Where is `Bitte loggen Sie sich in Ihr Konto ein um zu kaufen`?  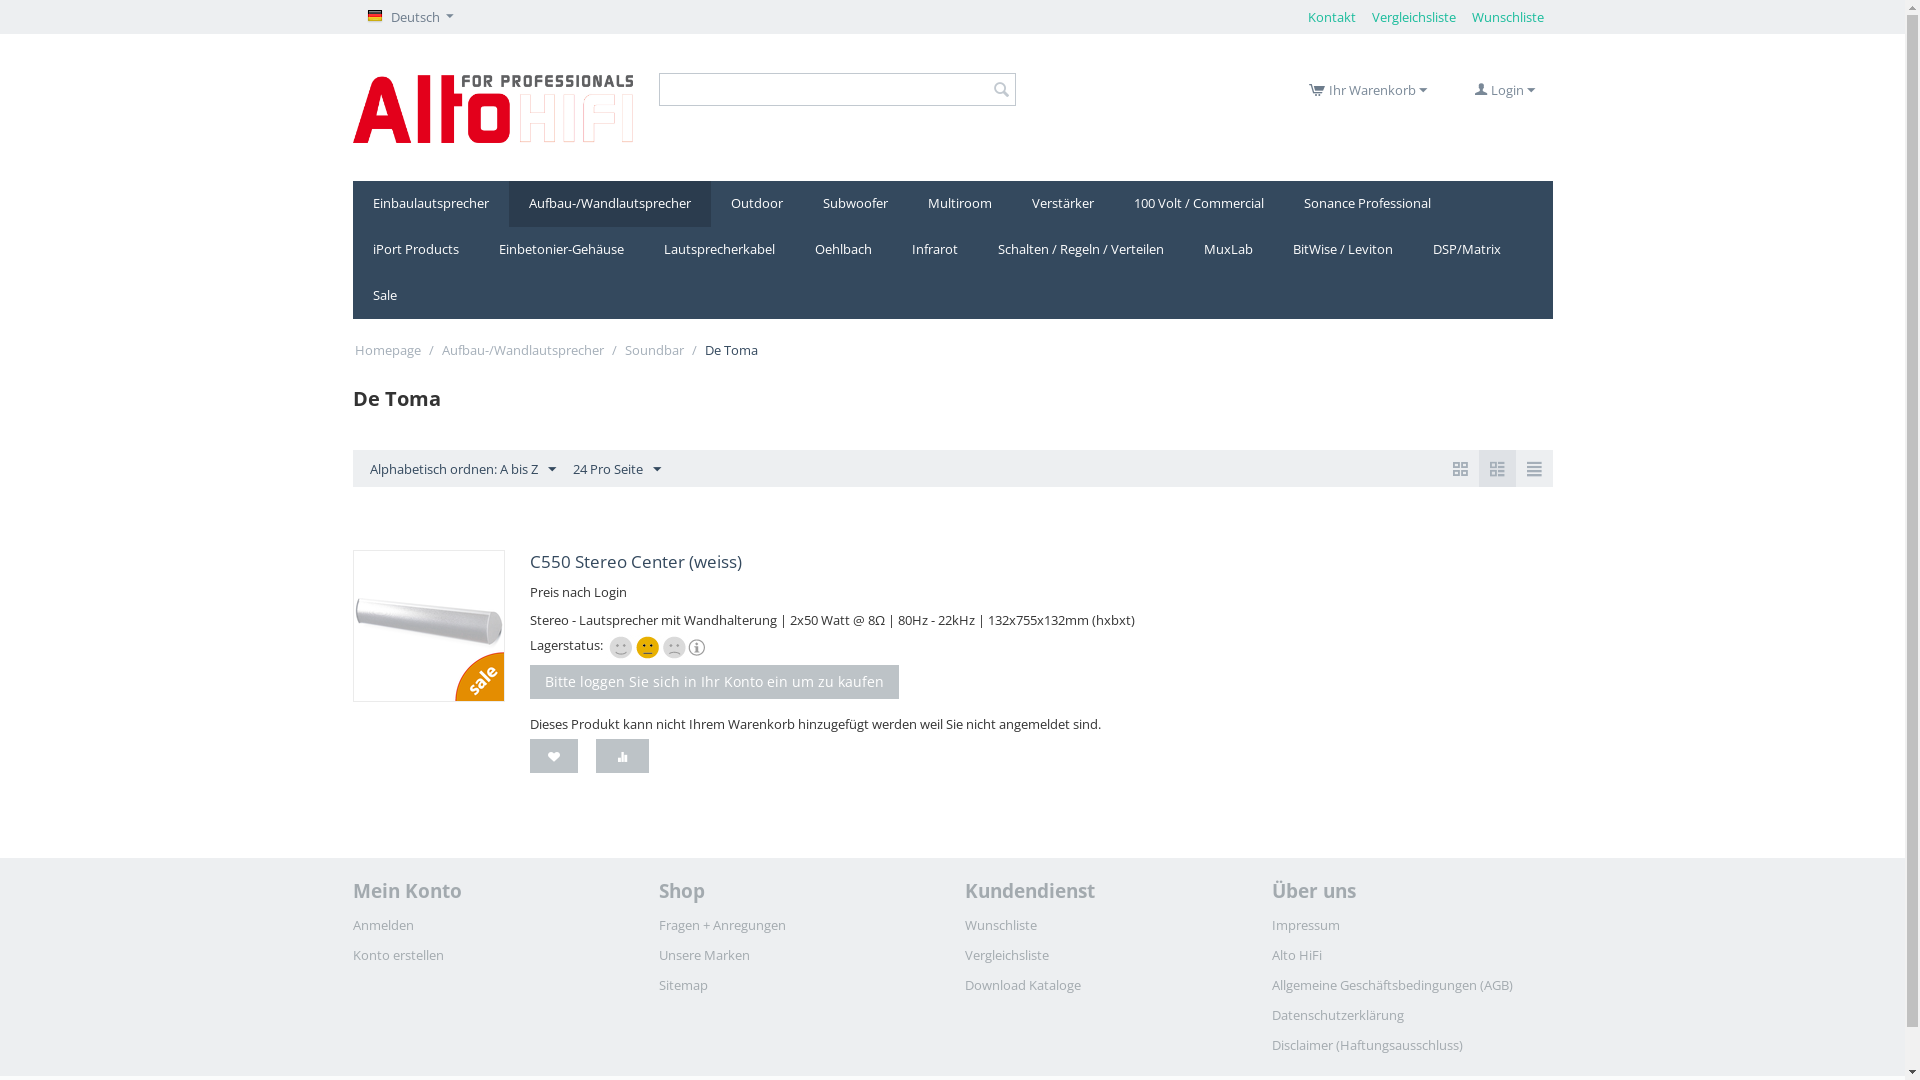 Bitte loggen Sie sich in Ihr Konto ein um zu kaufen is located at coordinates (714, 682).